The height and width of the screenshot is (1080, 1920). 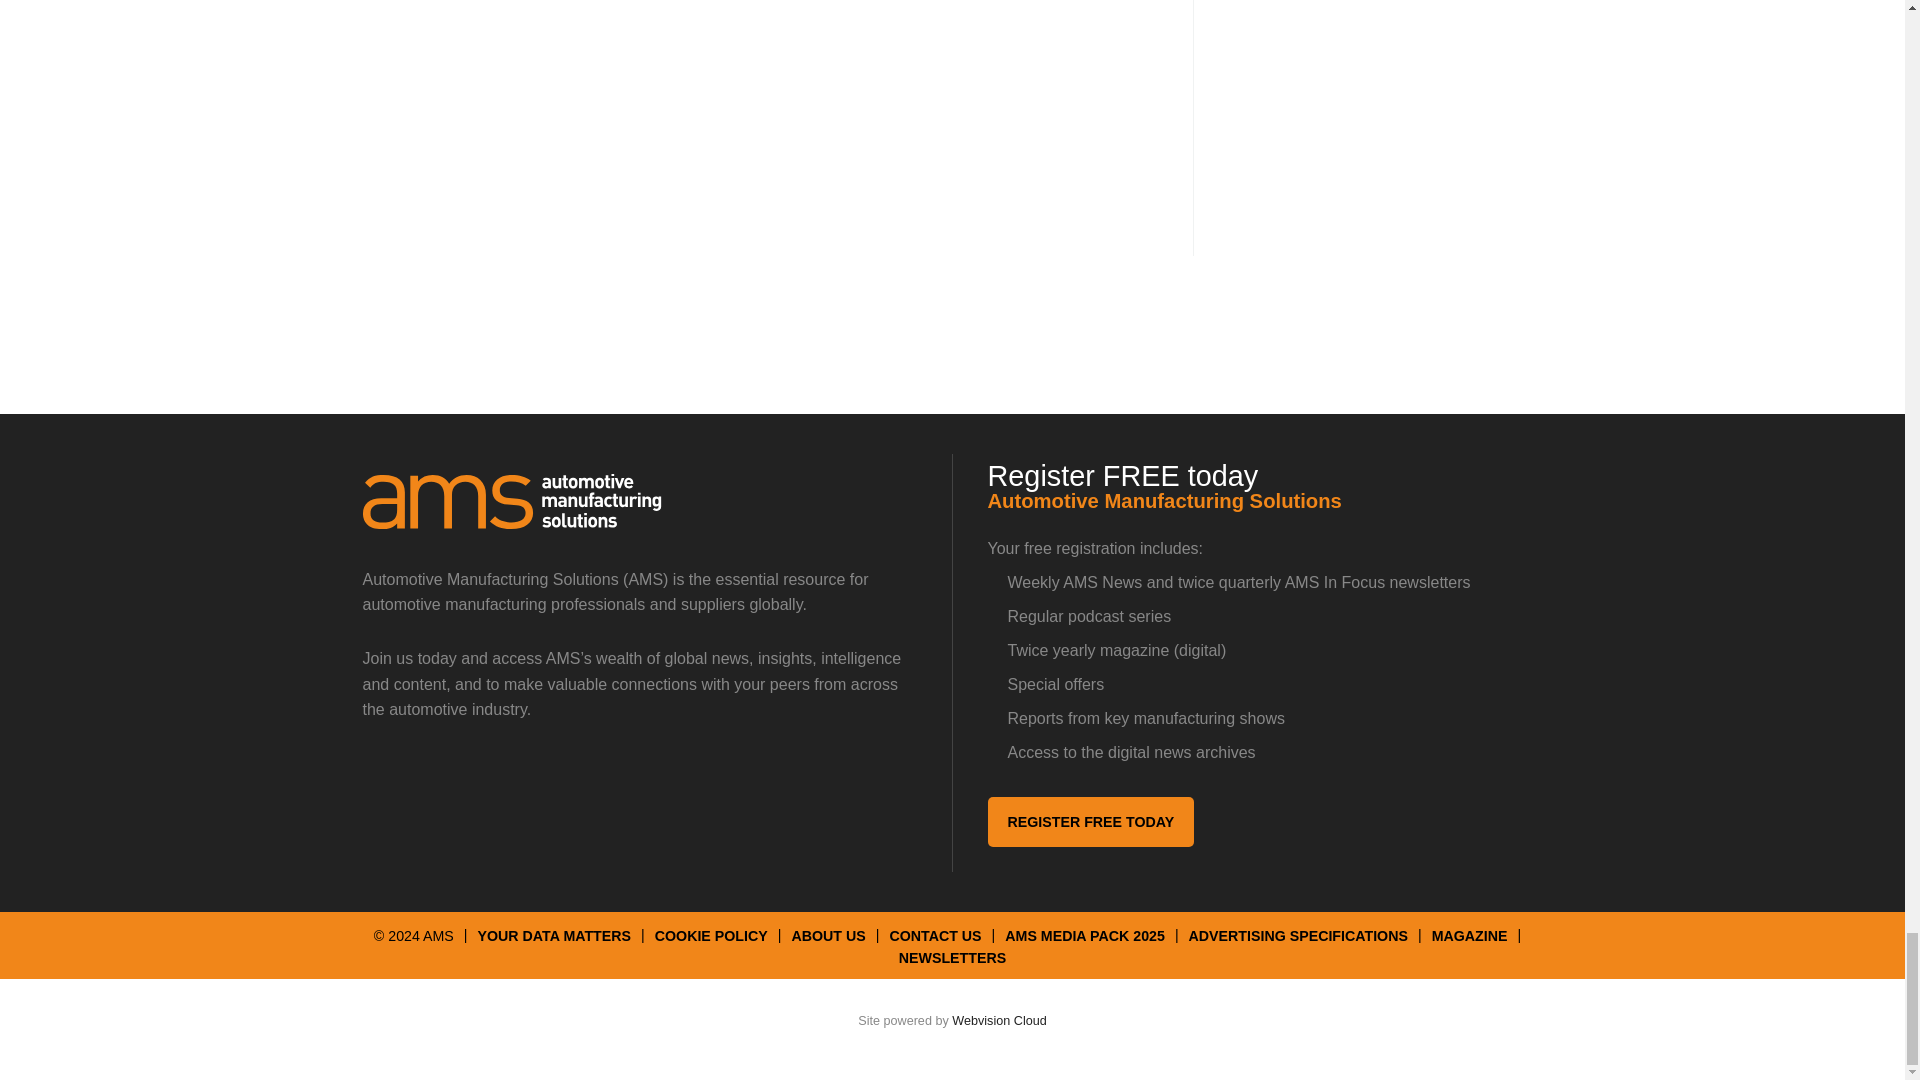 I want to click on Connect with us on Twitter, so click(x=388, y=784).